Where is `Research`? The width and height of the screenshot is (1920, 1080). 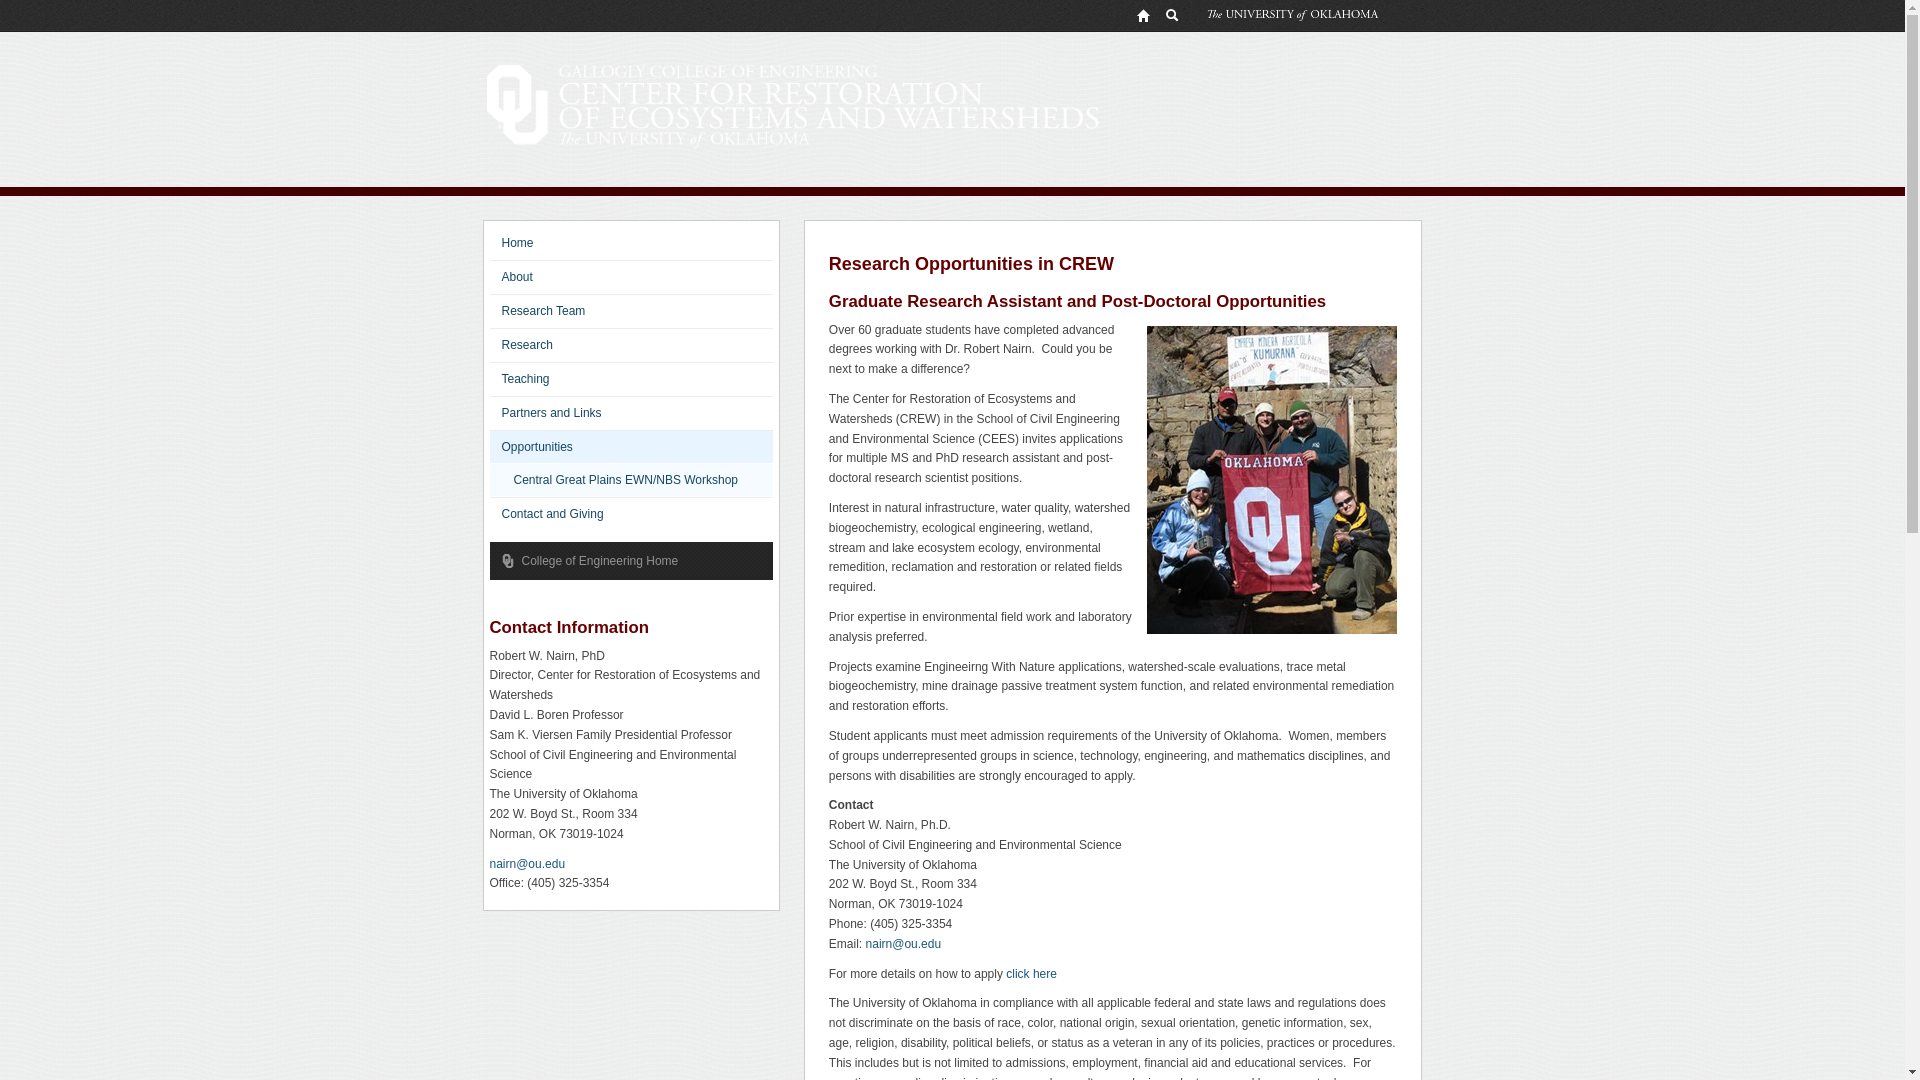
Research is located at coordinates (631, 344).